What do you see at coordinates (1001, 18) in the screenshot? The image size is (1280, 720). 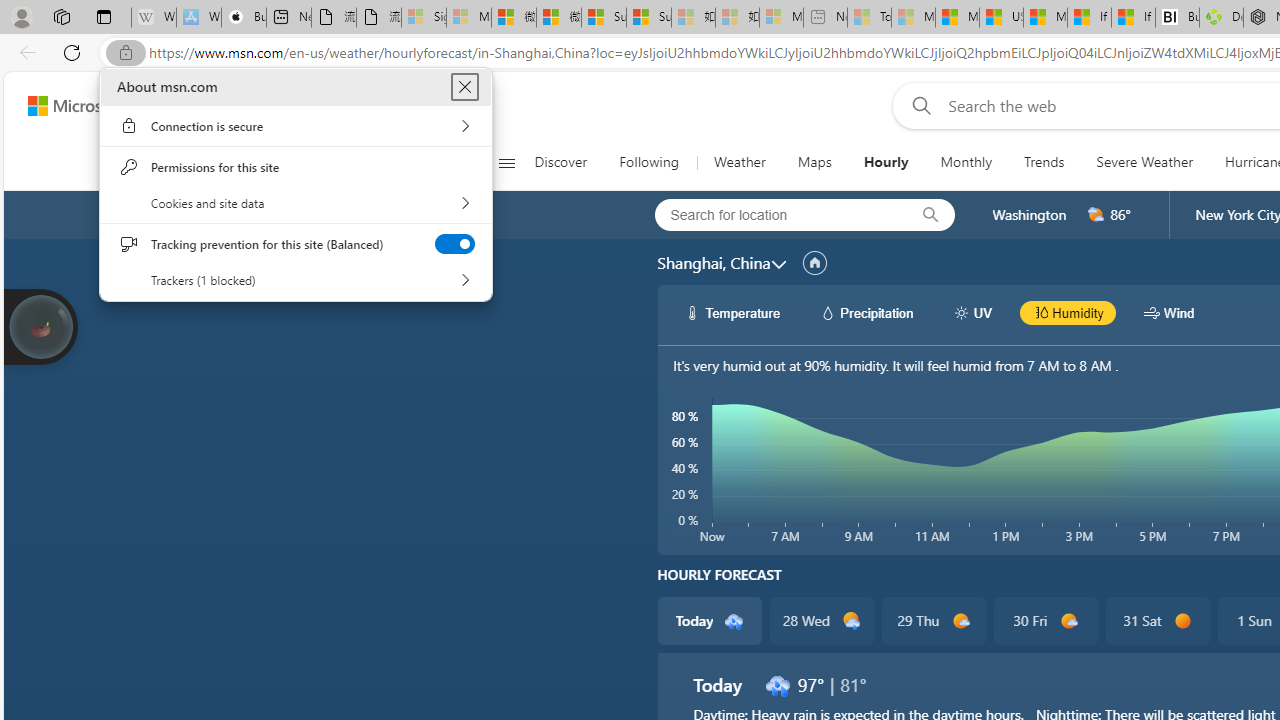 I see `US Heat Deaths Soared To Record High Last Year` at bounding box center [1001, 18].